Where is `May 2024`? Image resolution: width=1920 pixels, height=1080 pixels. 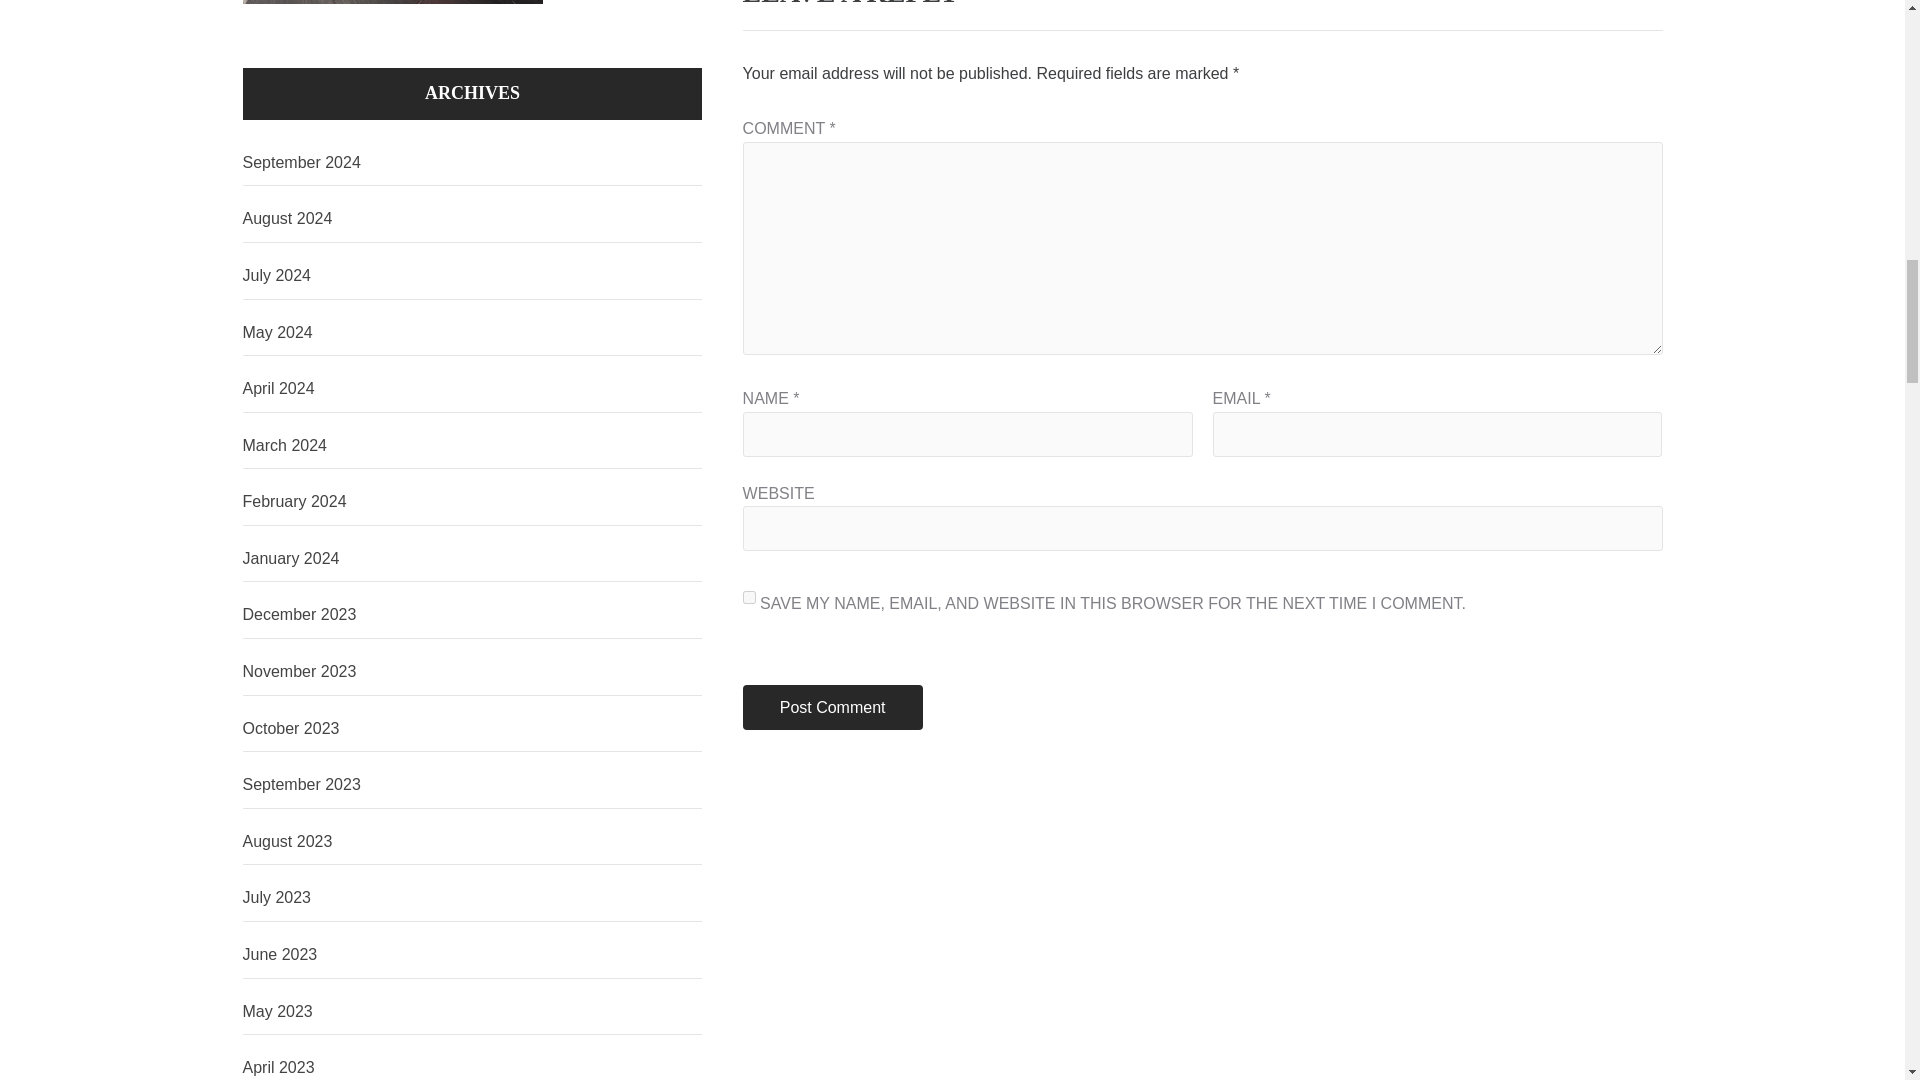
May 2024 is located at coordinates (472, 333).